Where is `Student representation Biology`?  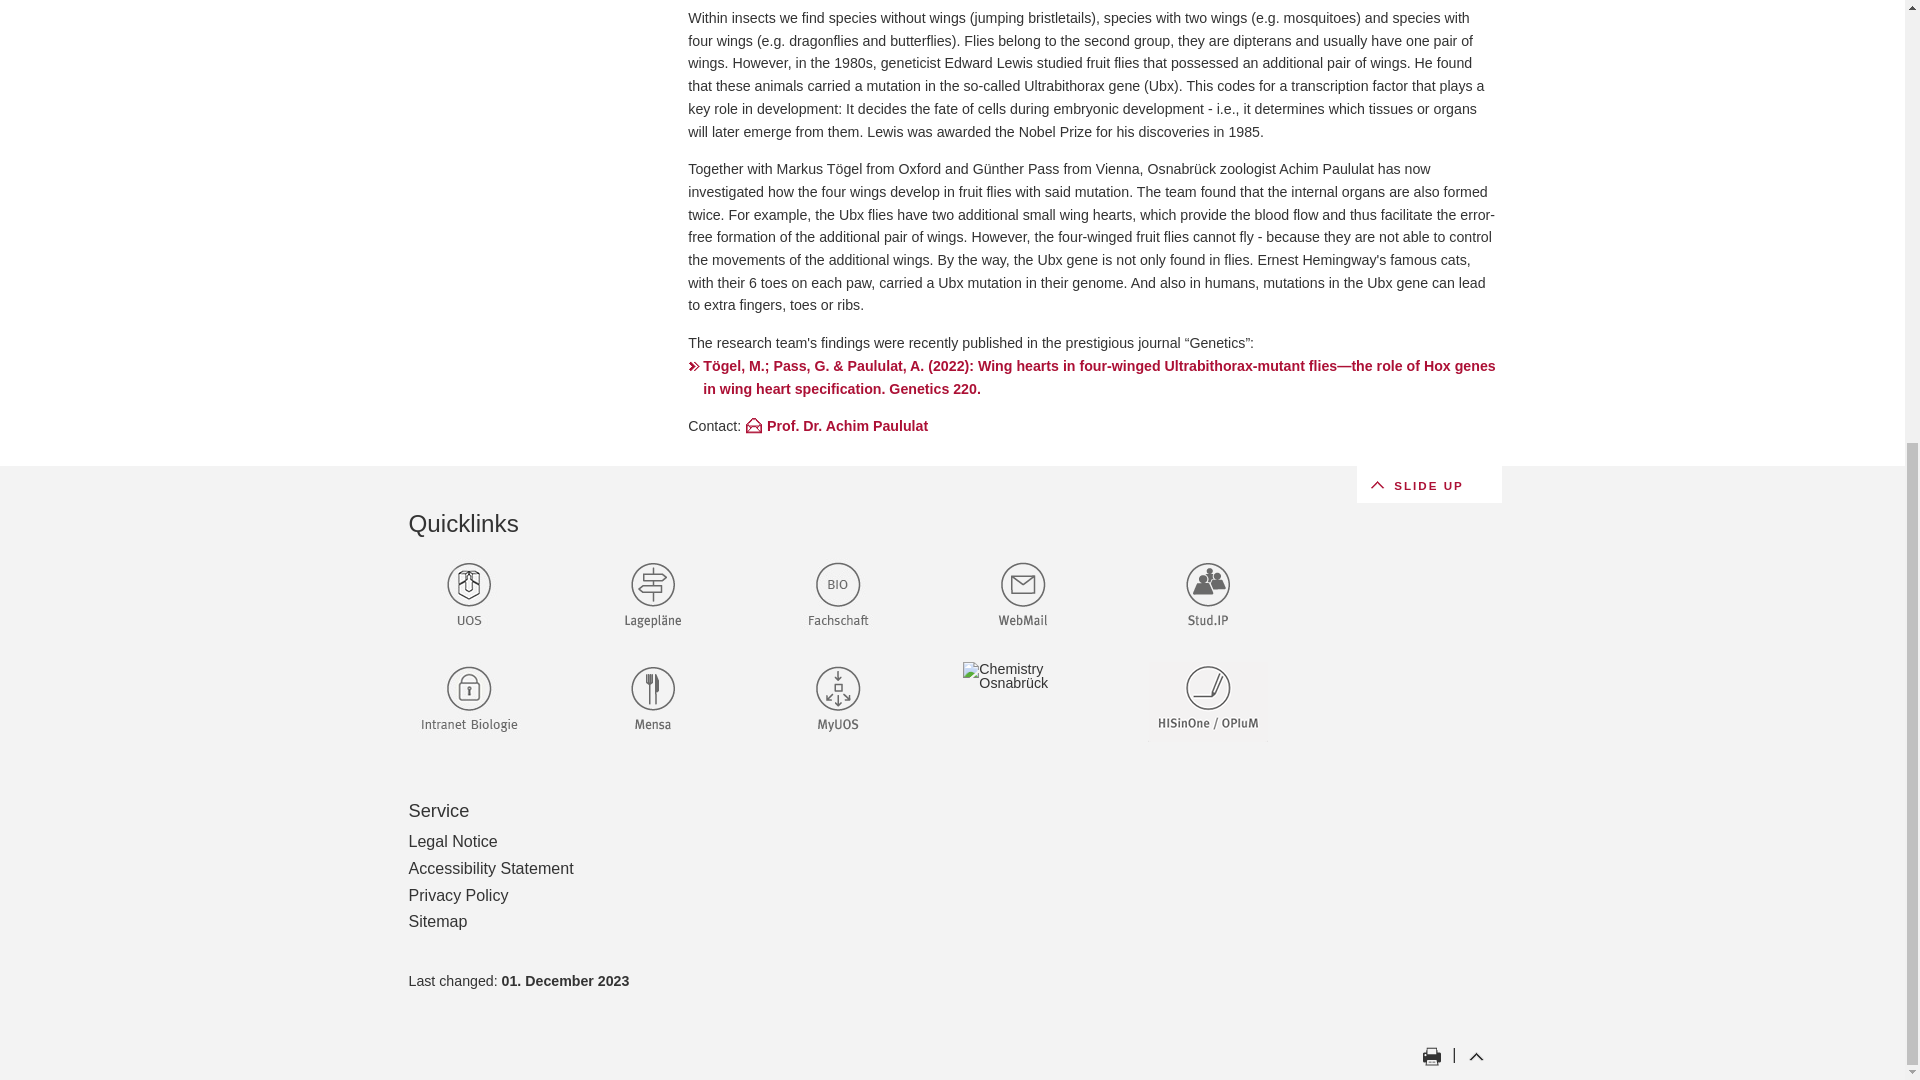
Student representation Biology is located at coordinates (838, 599).